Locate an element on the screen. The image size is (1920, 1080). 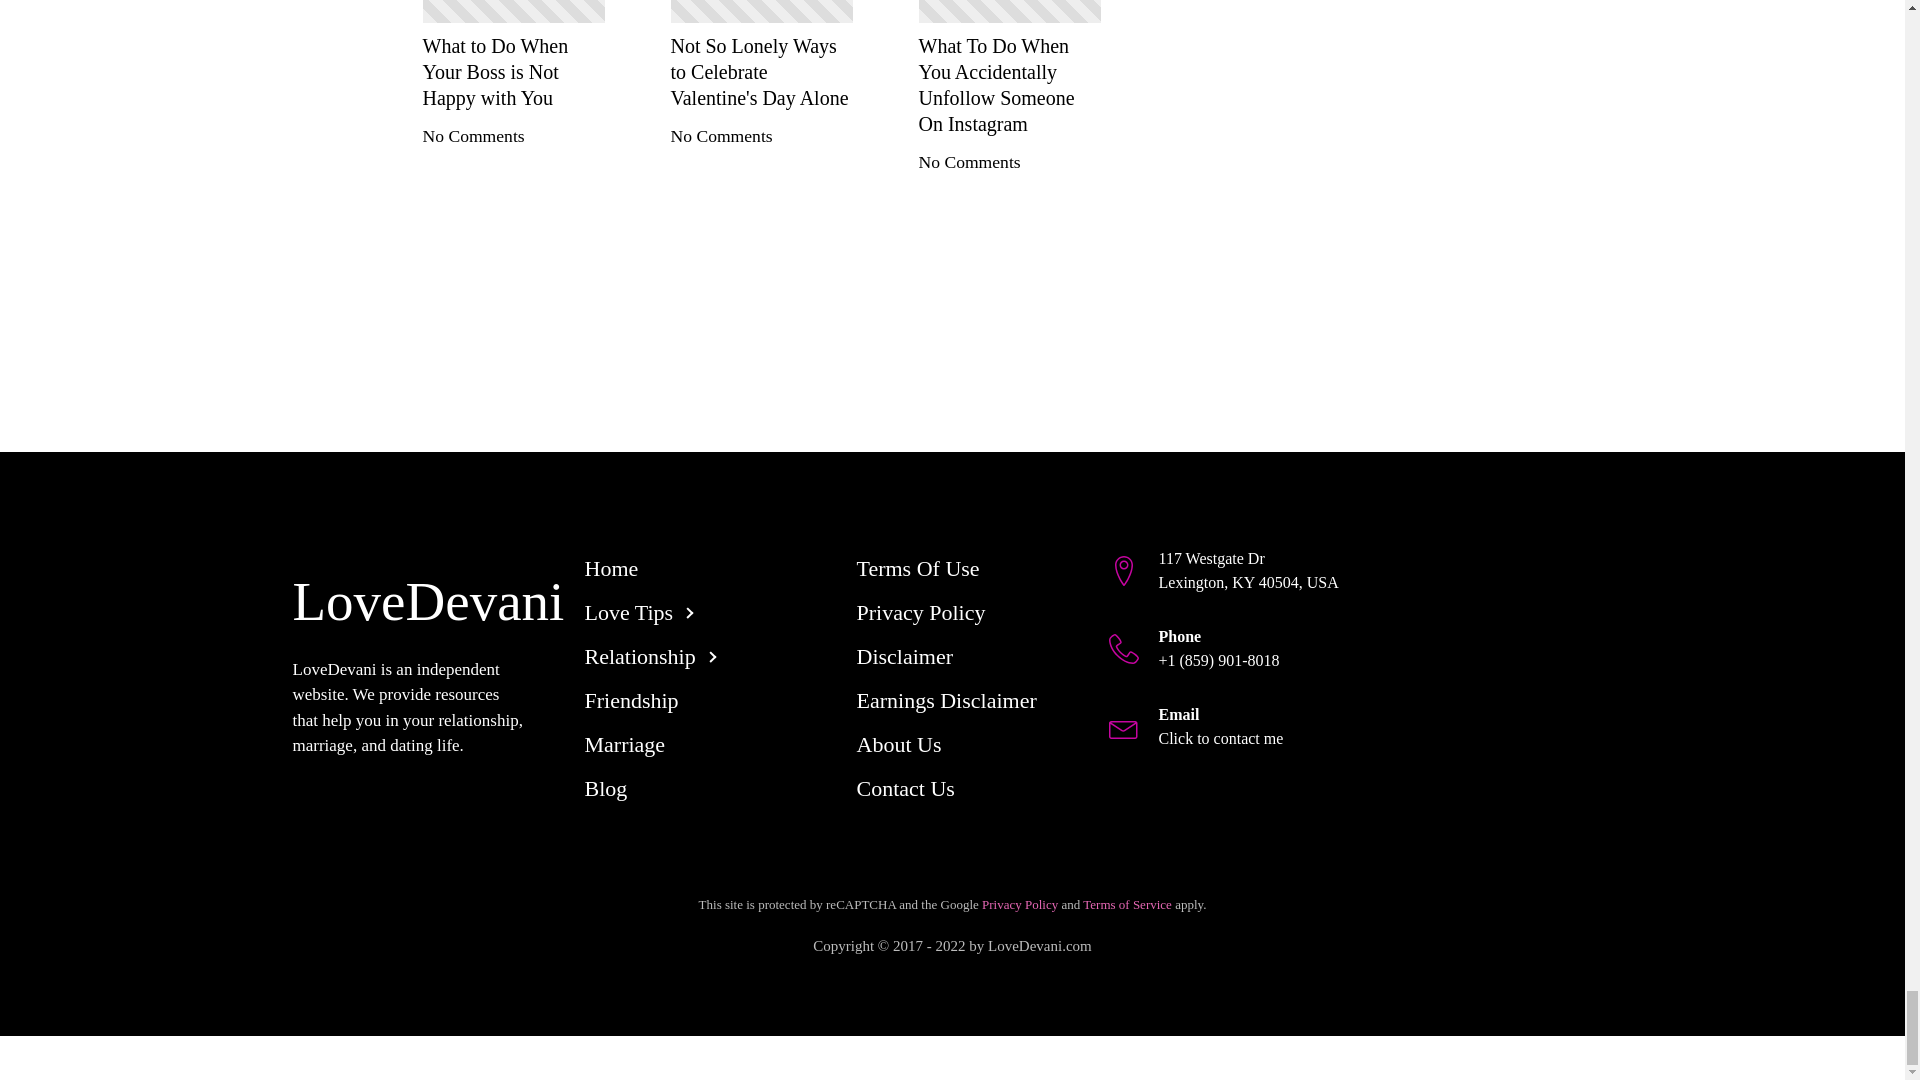
No Comments is located at coordinates (968, 162).